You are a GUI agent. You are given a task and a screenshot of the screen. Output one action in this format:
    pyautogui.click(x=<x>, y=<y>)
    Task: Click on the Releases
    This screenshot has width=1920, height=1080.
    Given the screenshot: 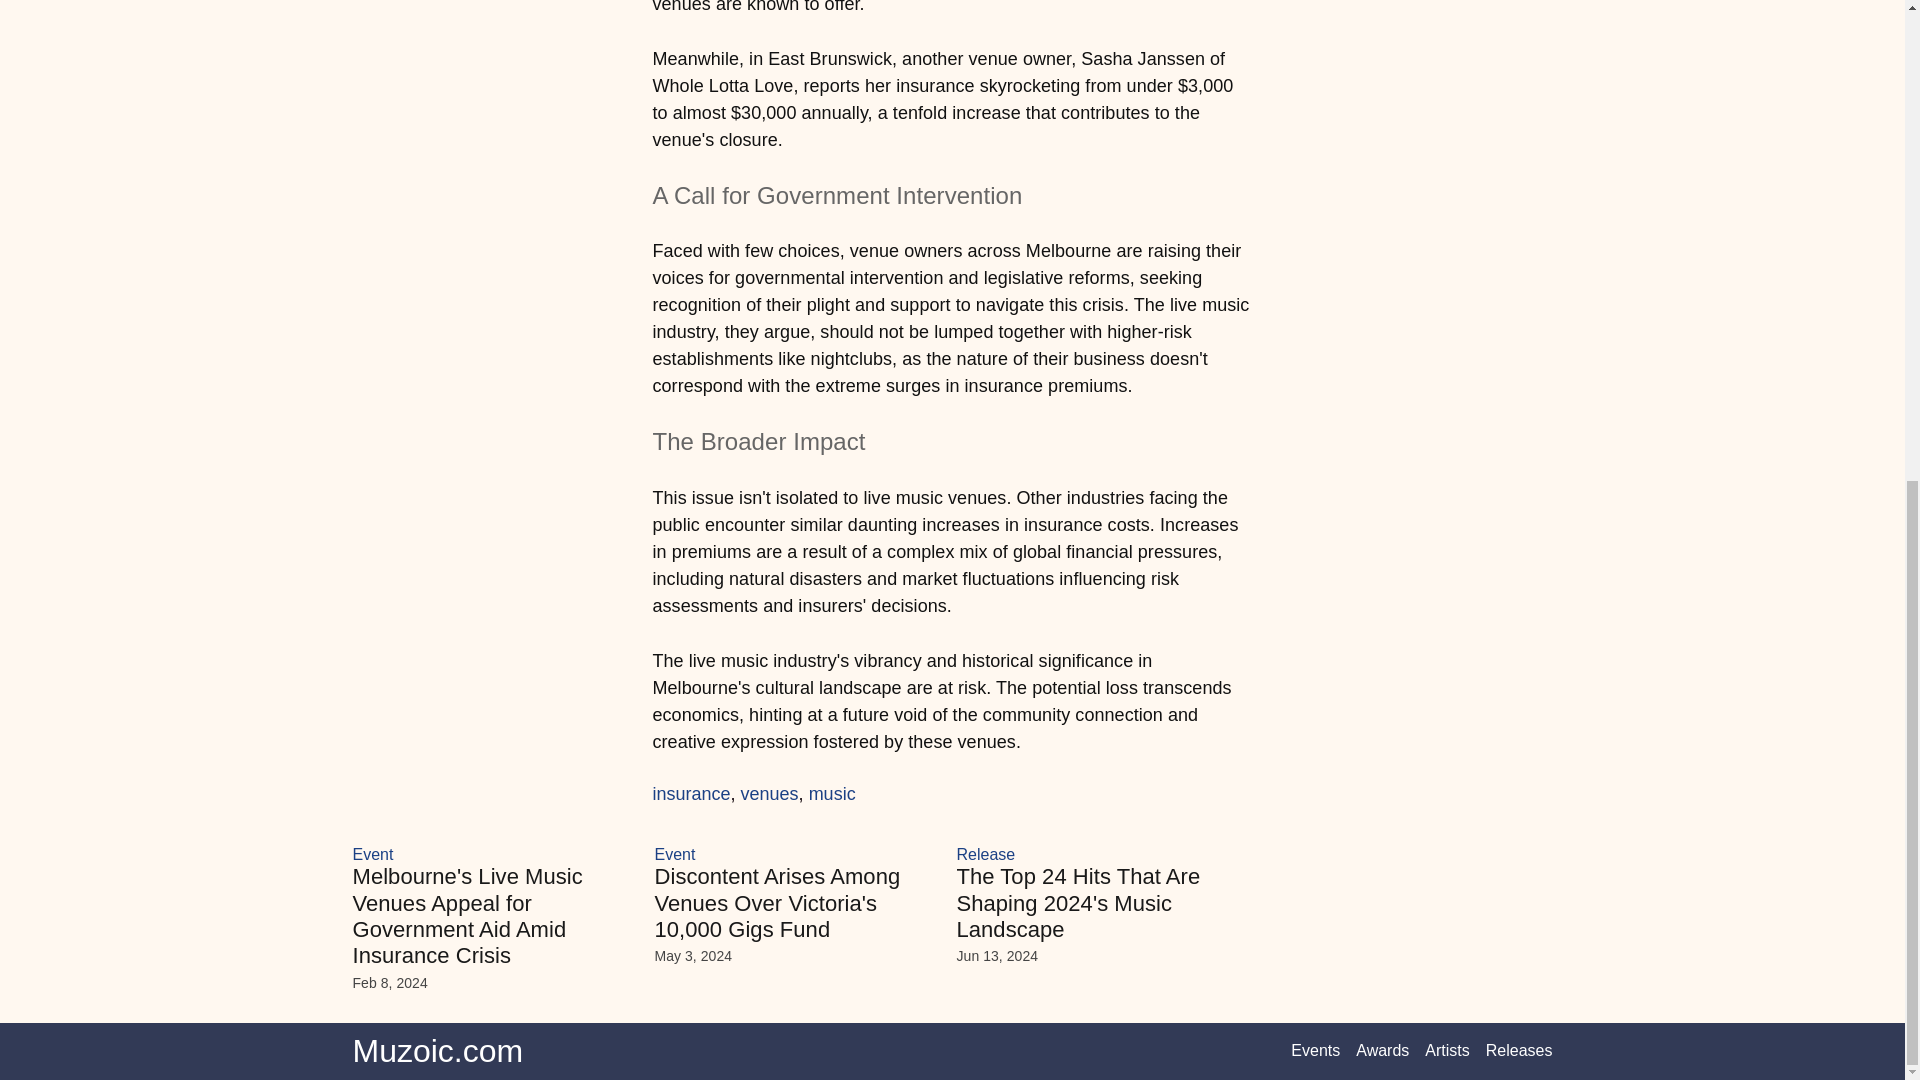 What is the action you would take?
    pyautogui.click(x=1520, y=1050)
    